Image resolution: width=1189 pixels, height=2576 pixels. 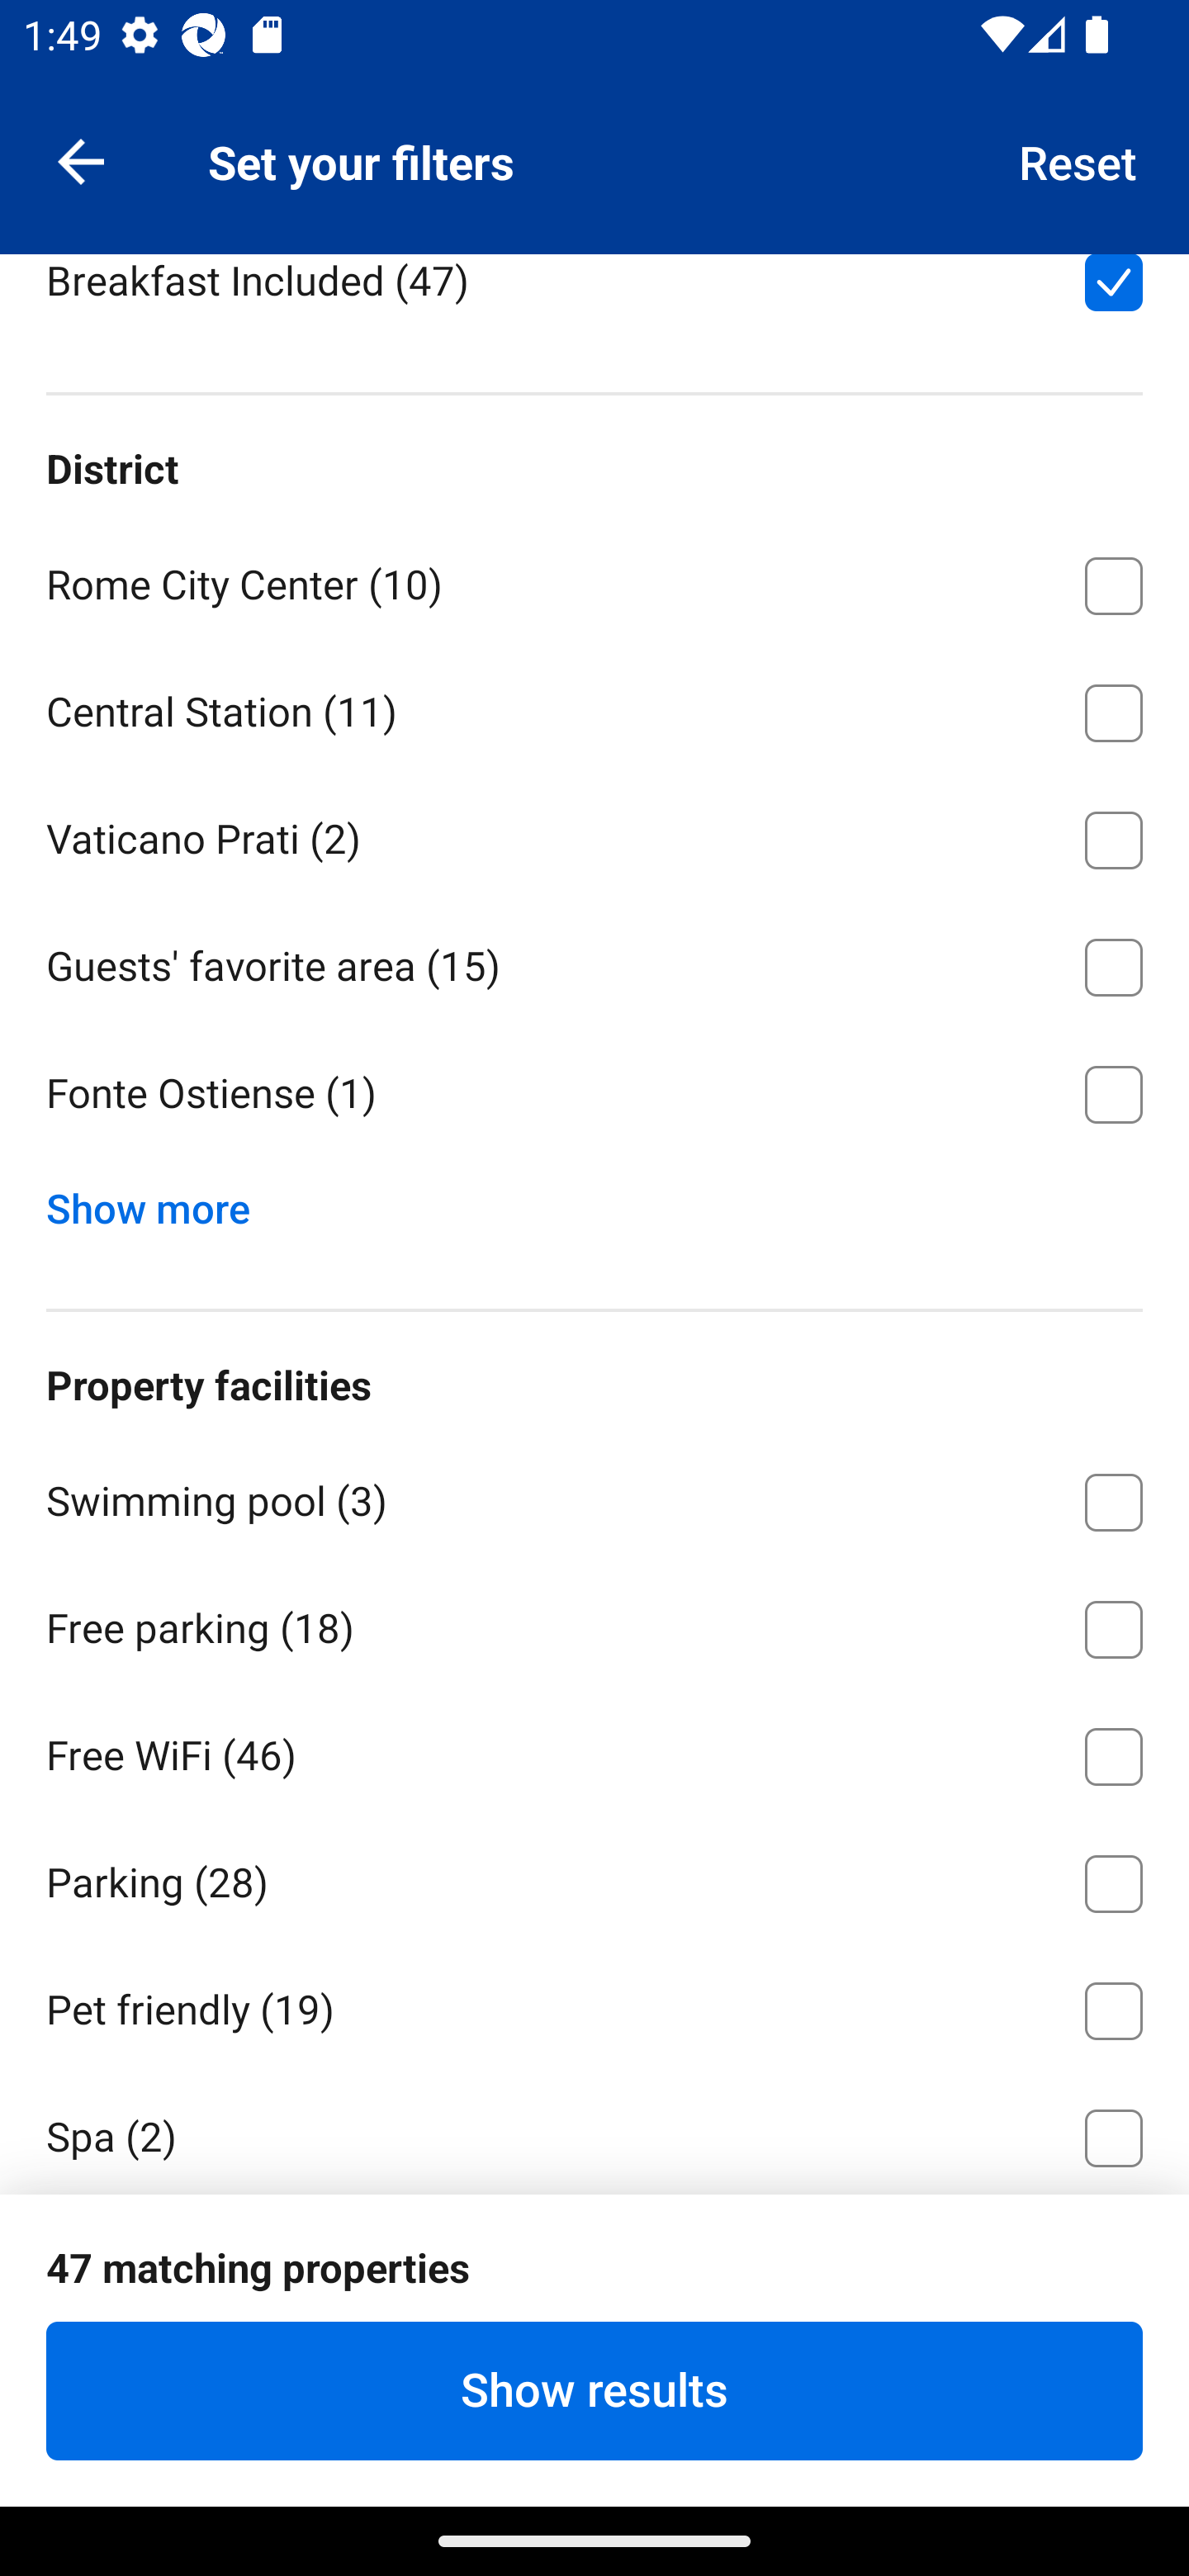 What do you see at coordinates (594, 1623) in the screenshot?
I see `Free parking ⁦(18)` at bounding box center [594, 1623].